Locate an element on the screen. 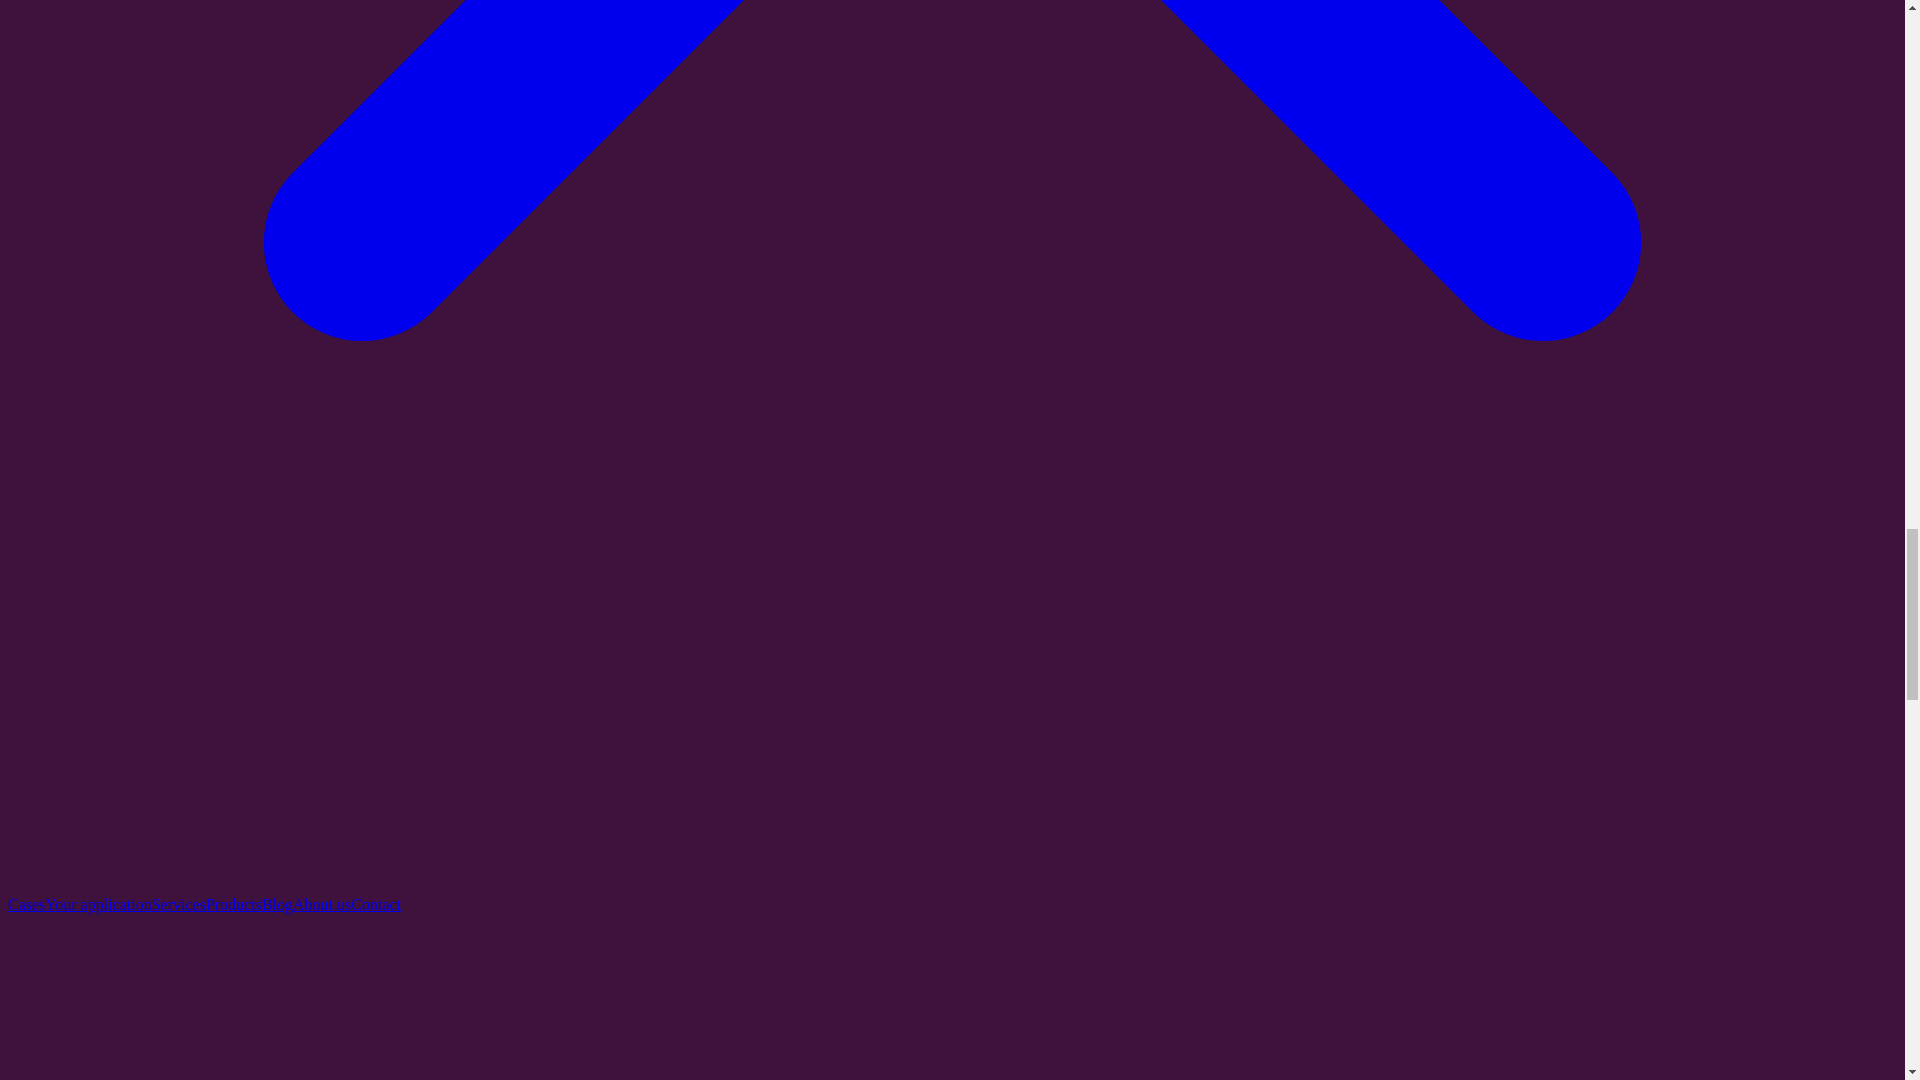 The width and height of the screenshot is (1920, 1080). About us is located at coordinates (322, 904).